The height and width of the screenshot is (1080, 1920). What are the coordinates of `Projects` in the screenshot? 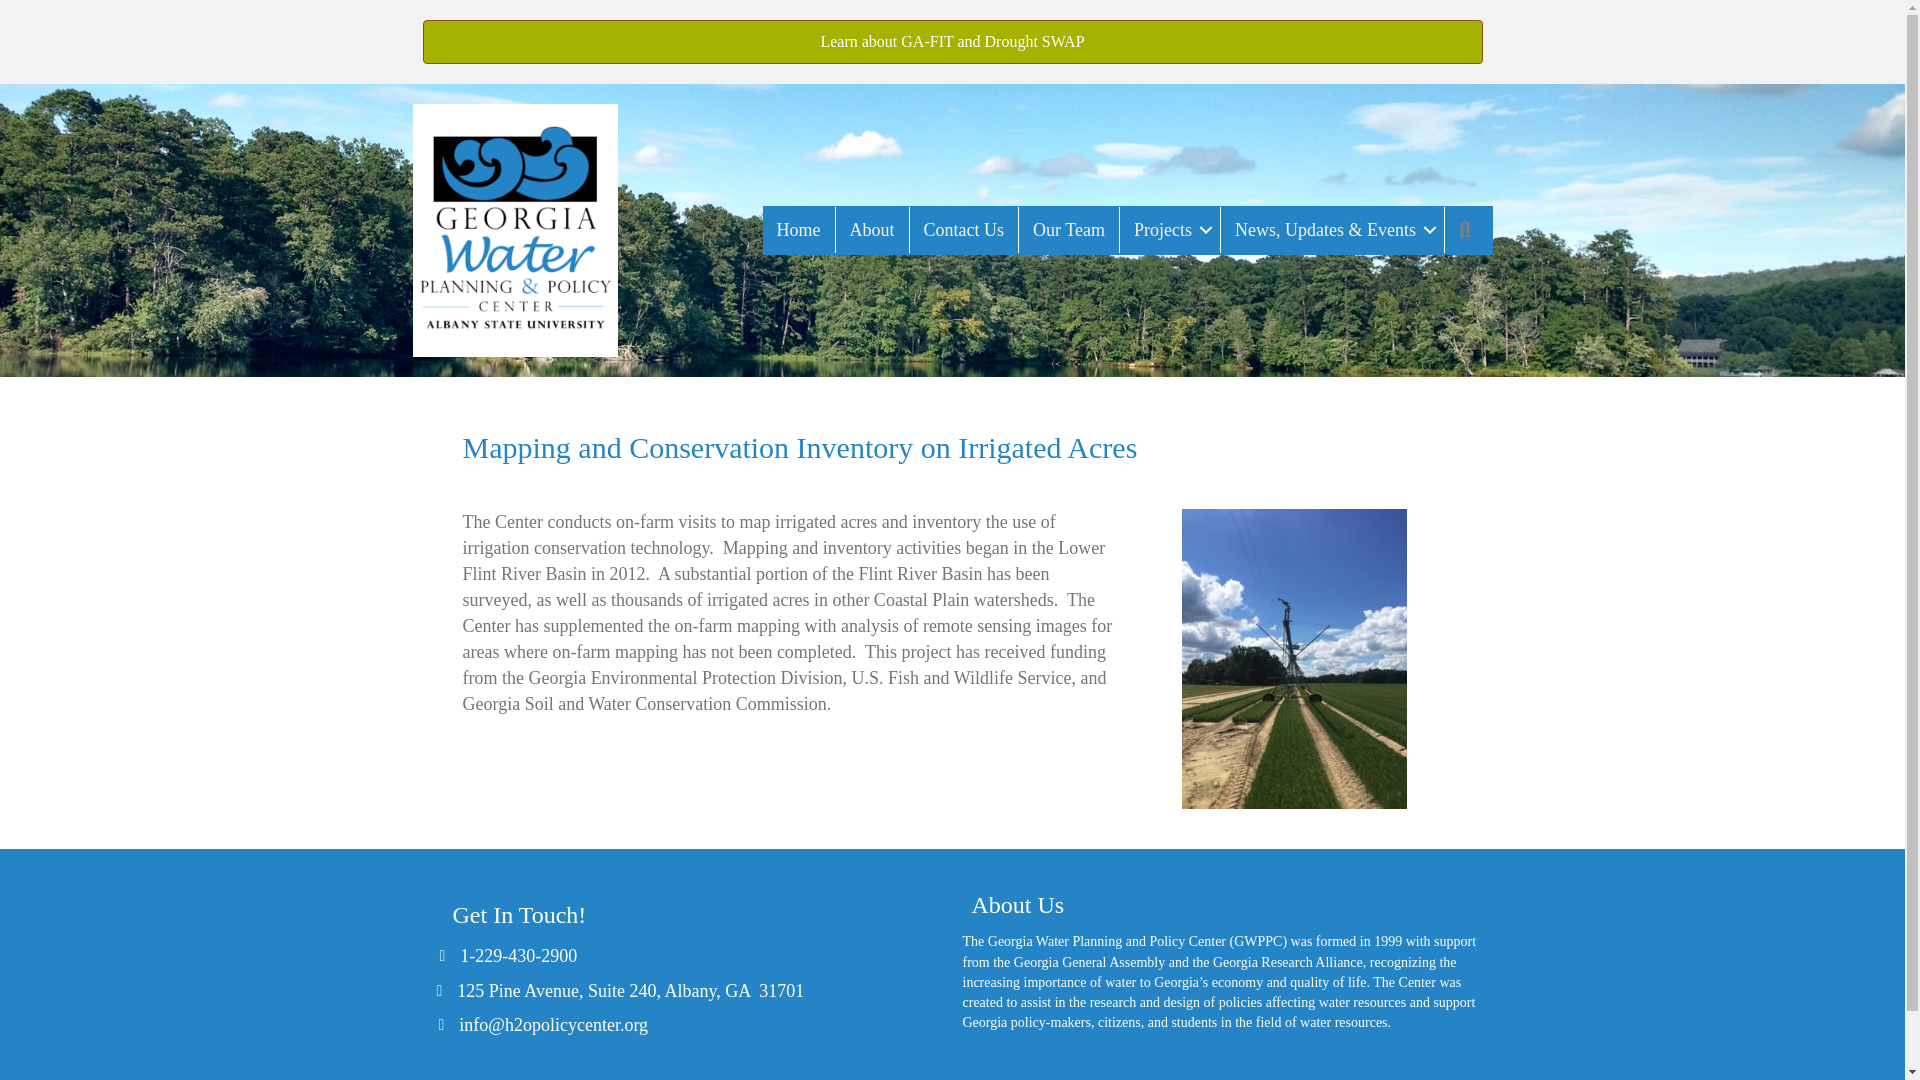 It's located at (1169, 230).